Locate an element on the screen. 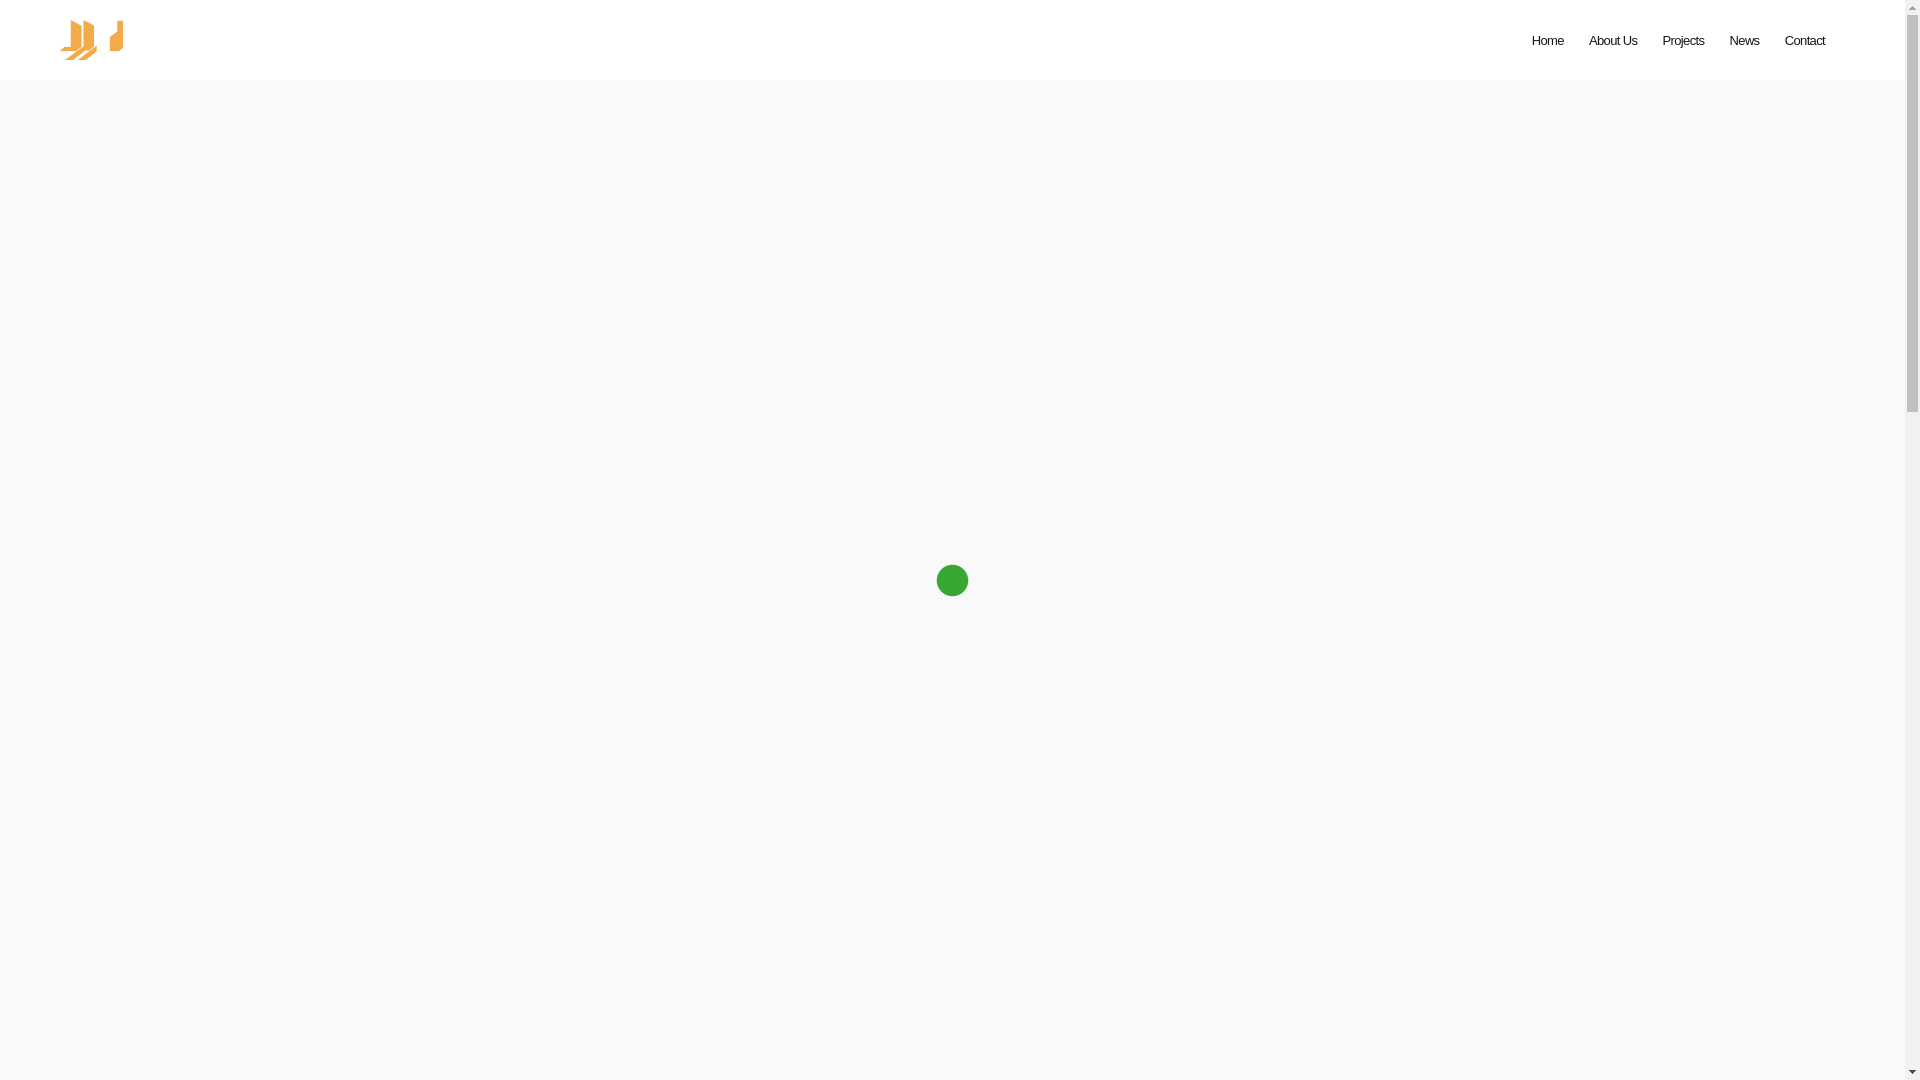 The image size is (1920, 1080). Projects is located at coordinates (1683, 40).